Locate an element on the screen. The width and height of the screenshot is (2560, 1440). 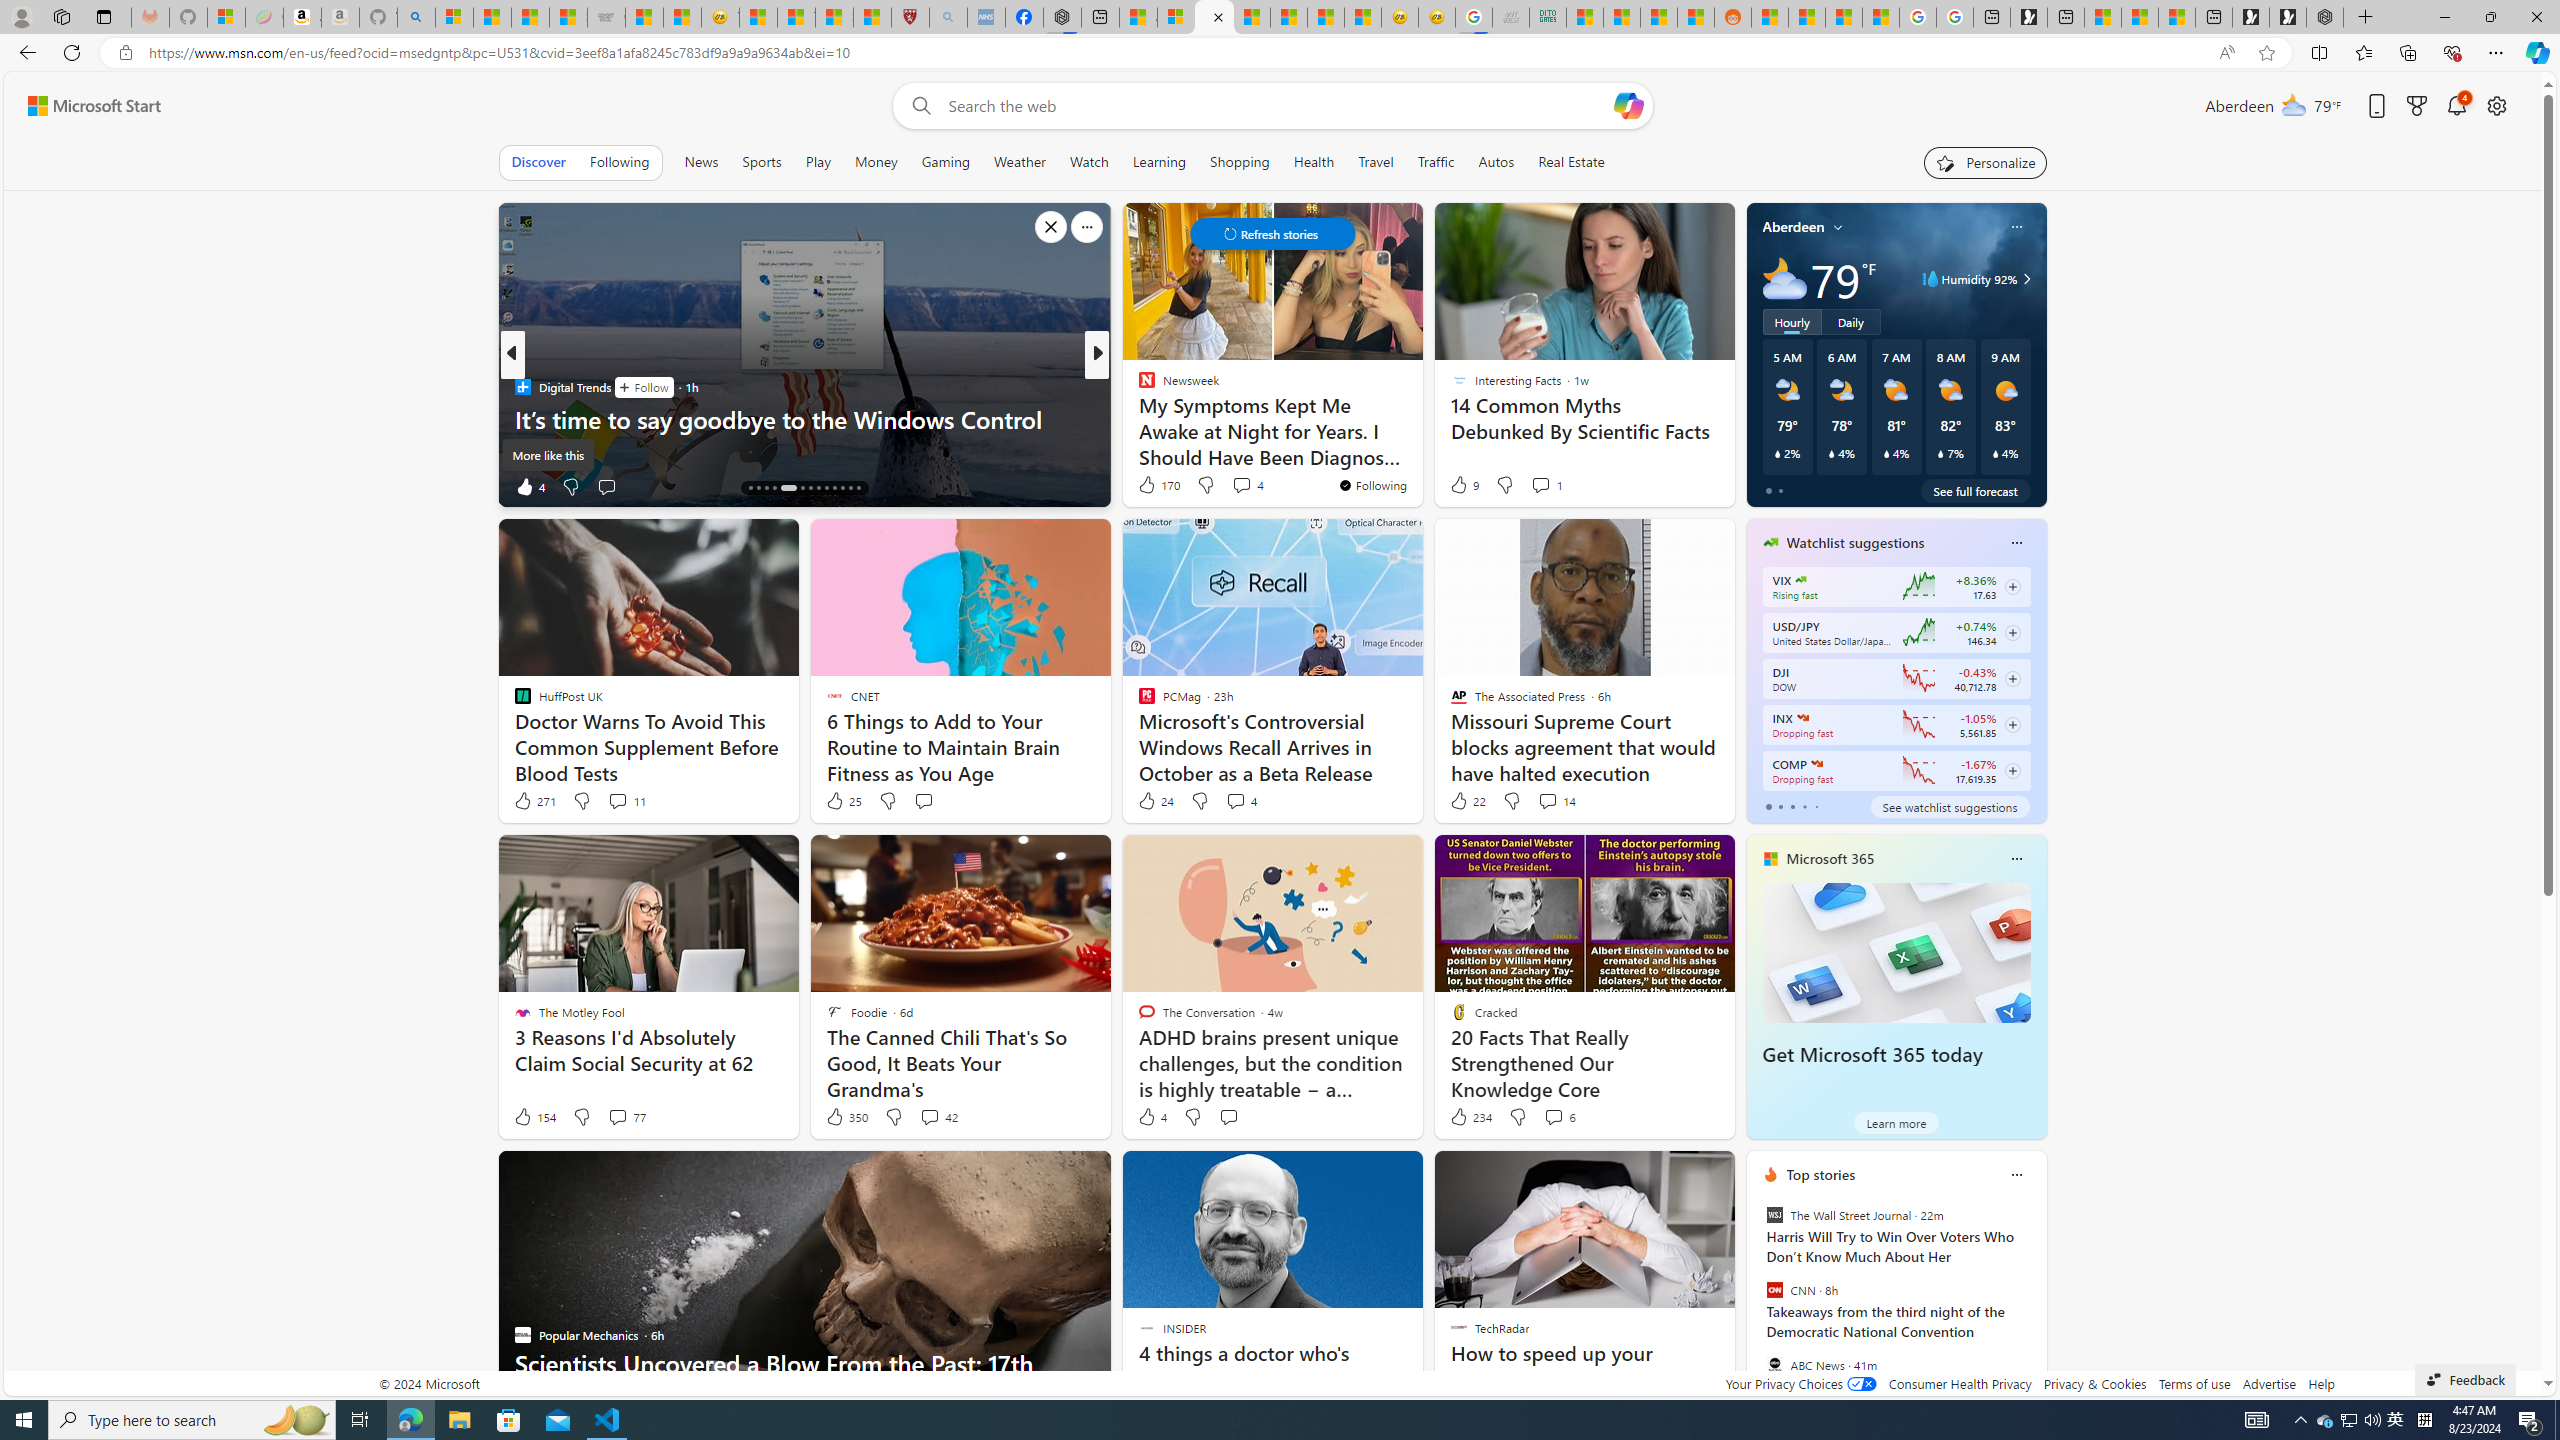
Daily is located at coordinates (1850, 322).